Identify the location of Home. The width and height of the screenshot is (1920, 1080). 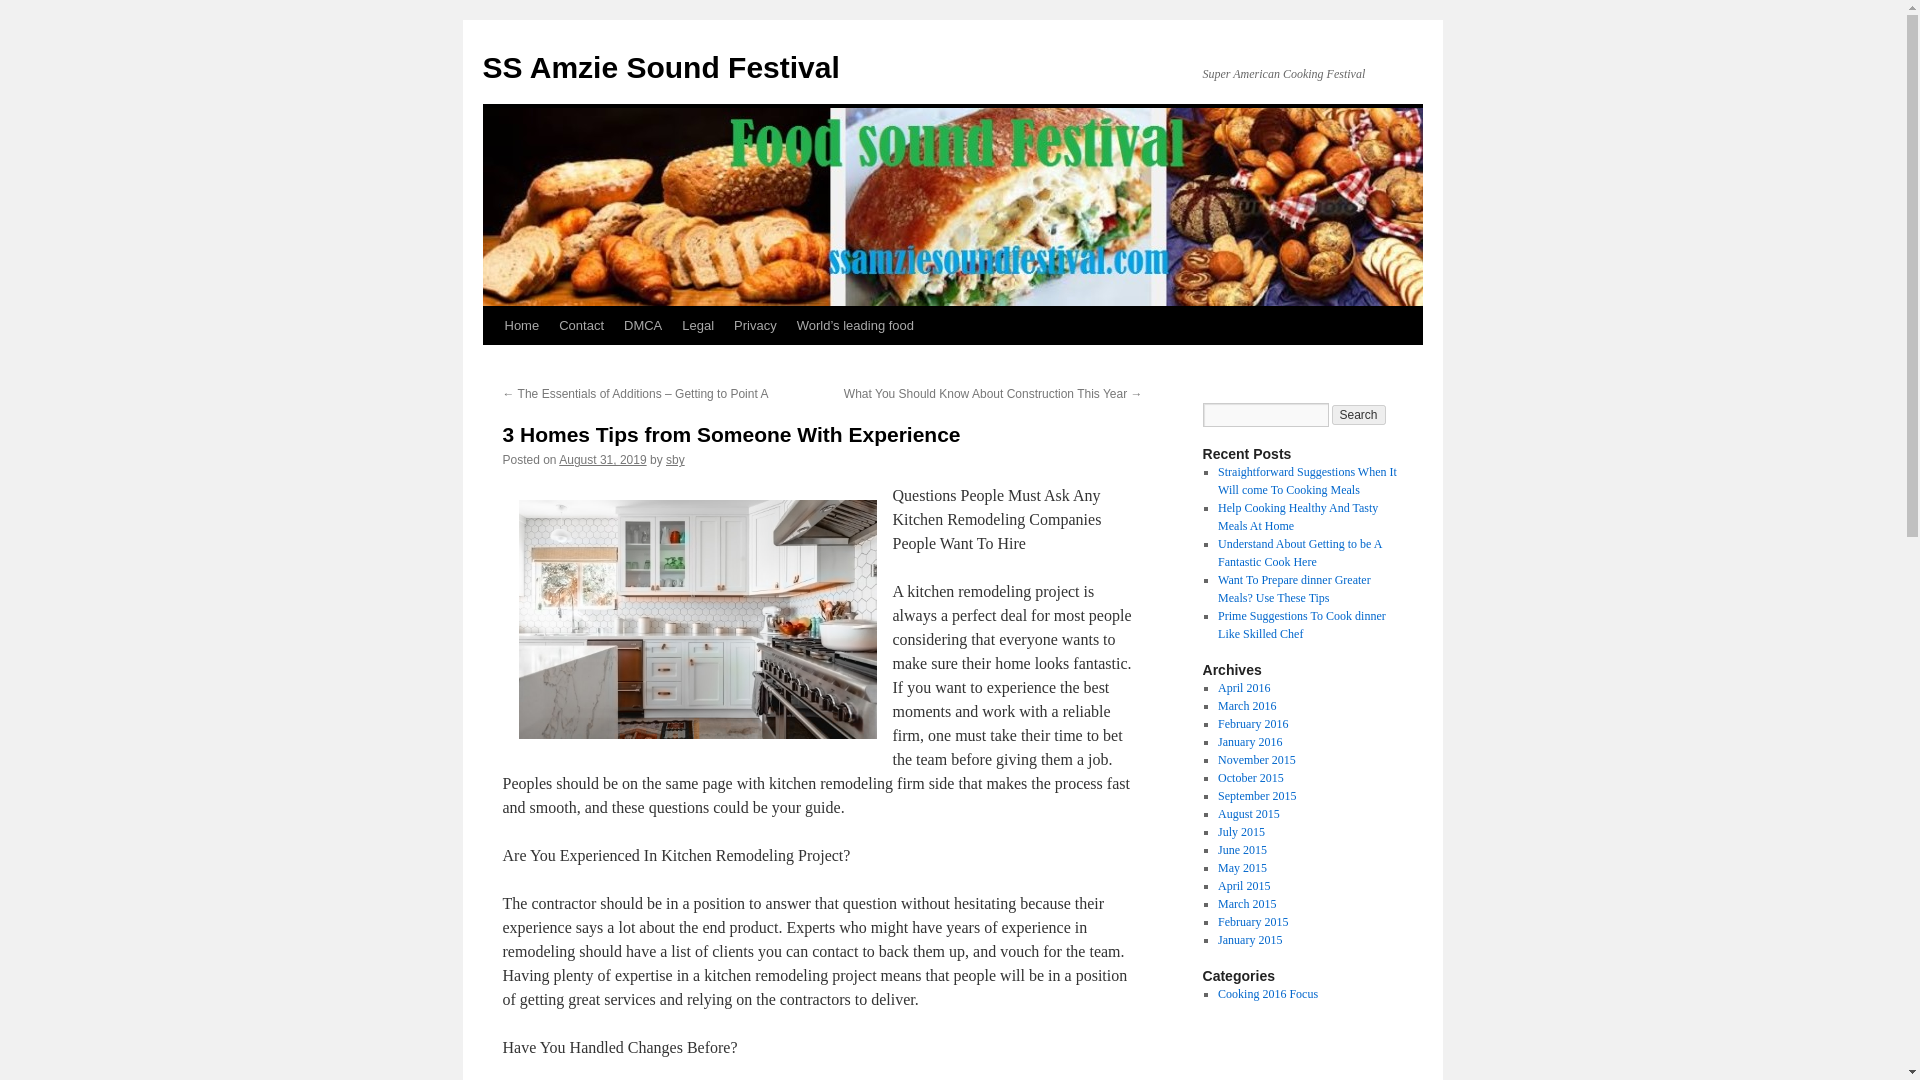
(521, 325).